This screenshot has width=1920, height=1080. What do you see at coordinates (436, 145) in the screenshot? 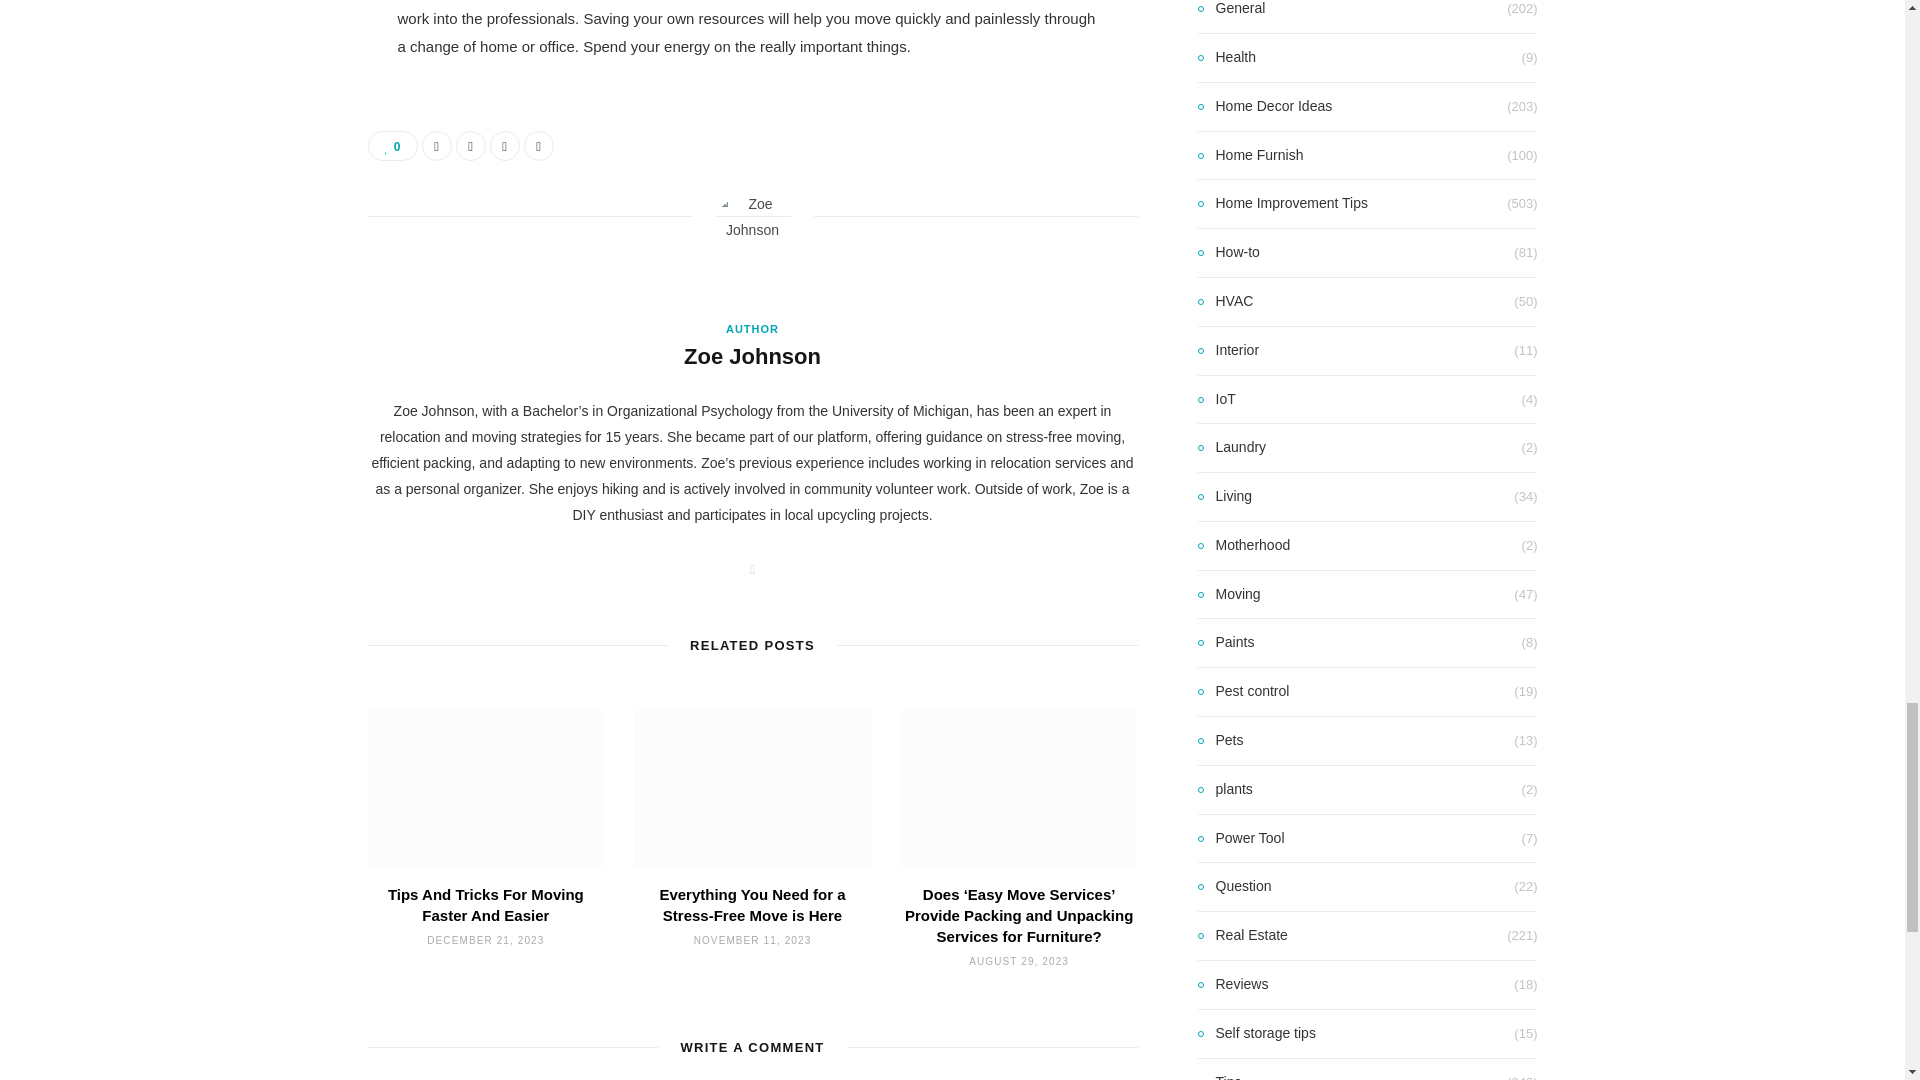
I see `Share on Facebook` at bounding box center [436, 145].